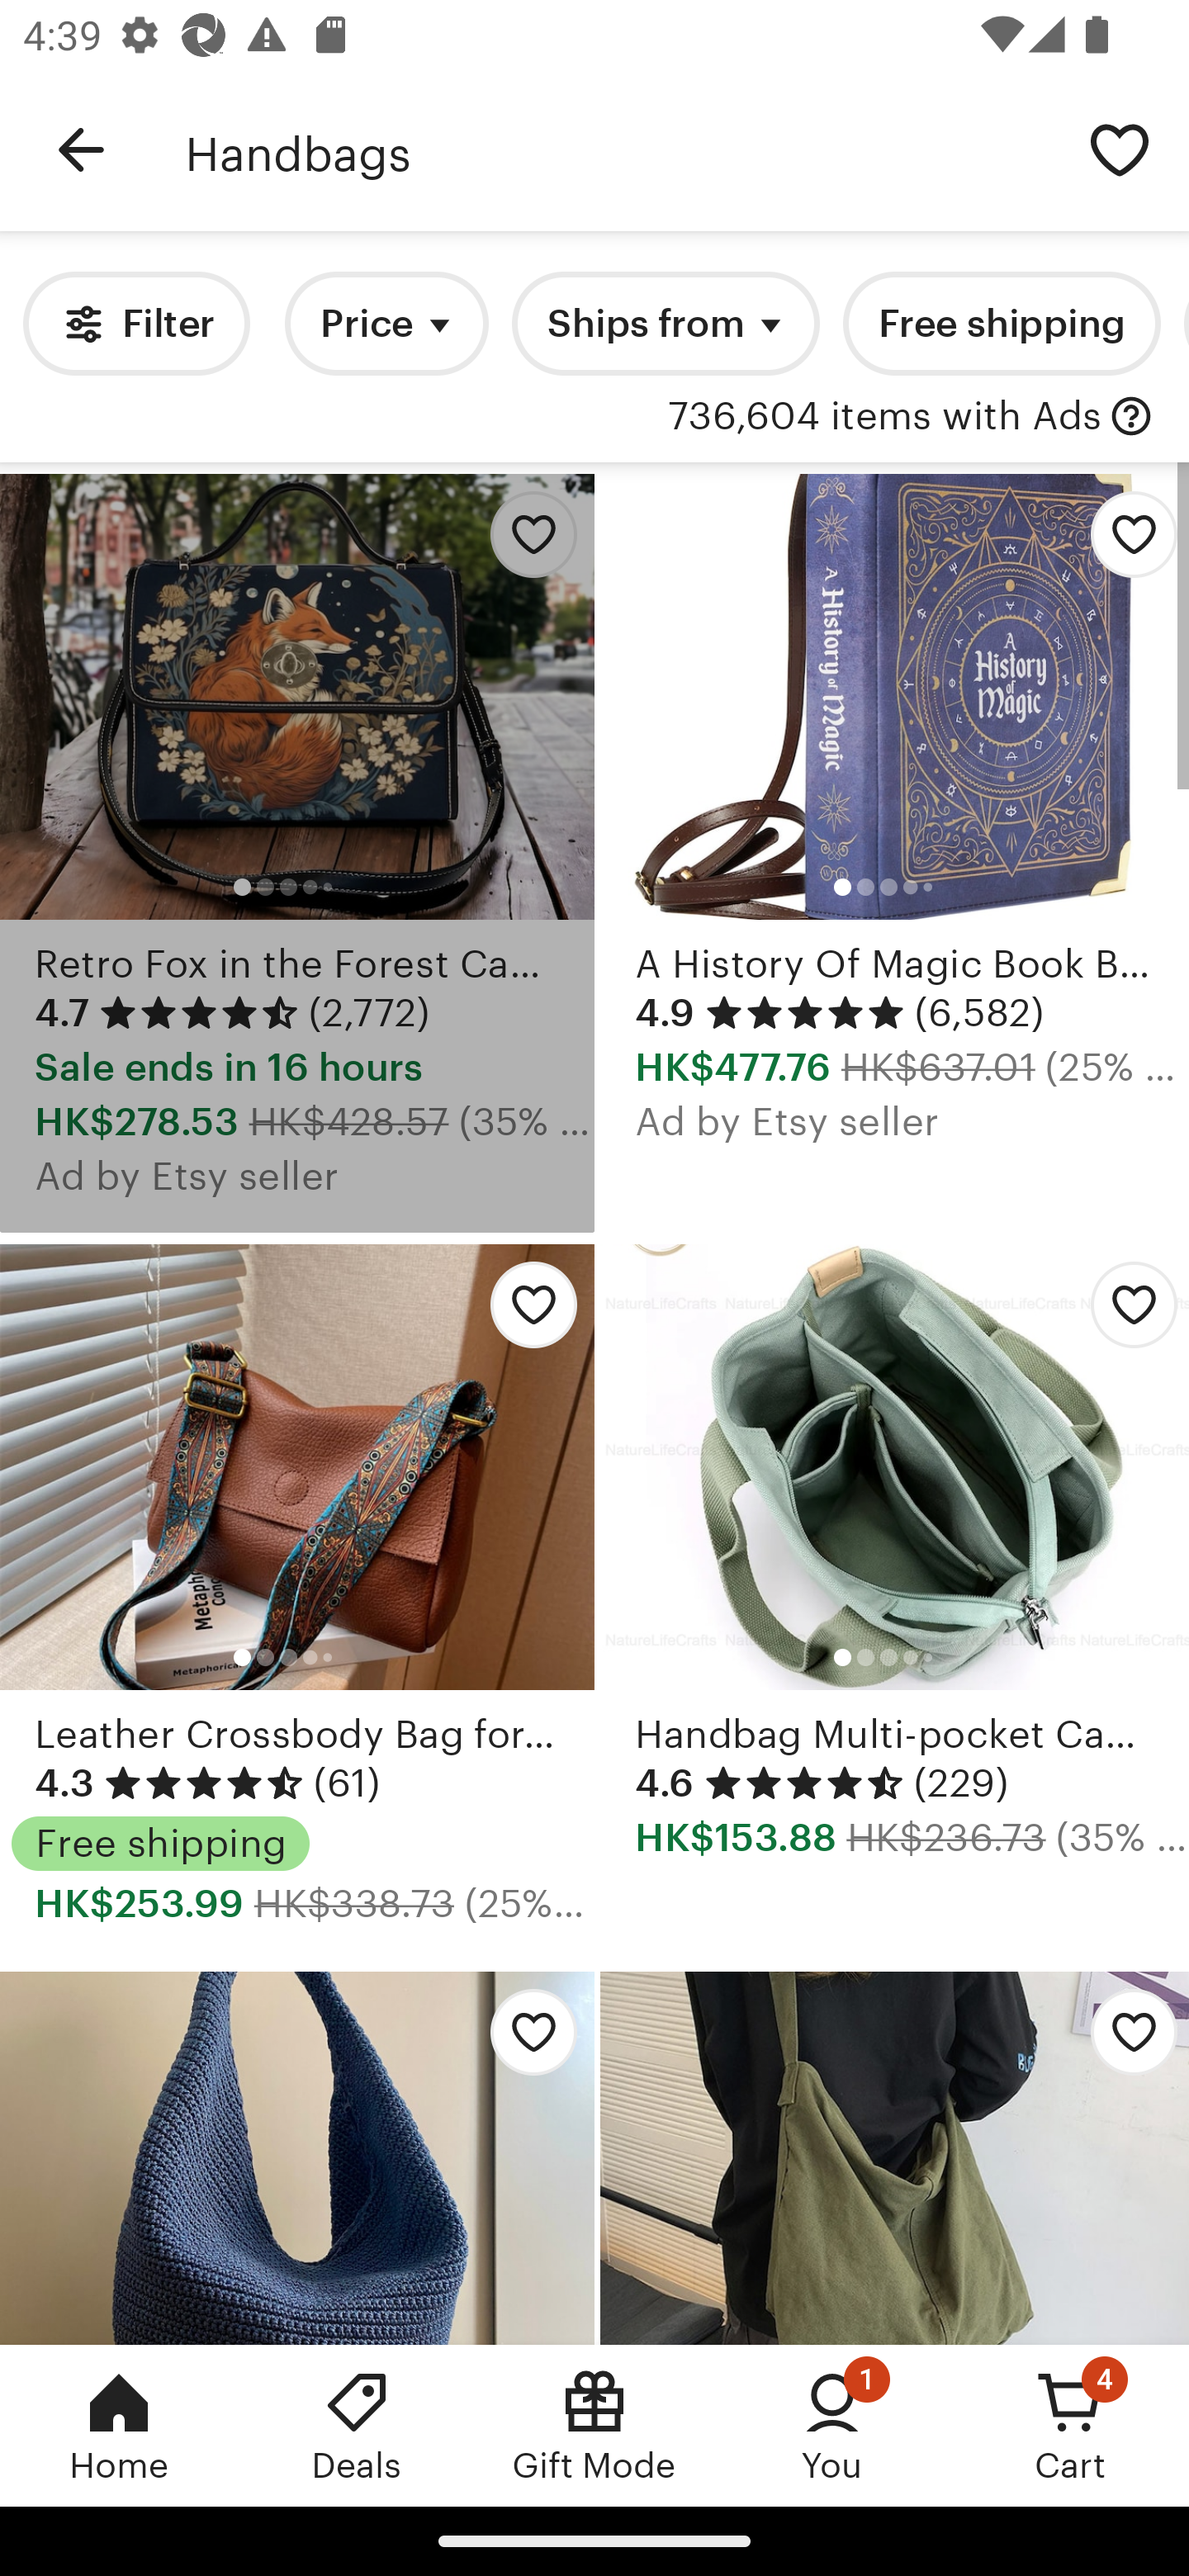  What do you see at coordinates (386, 324) in the screenshot?
I see `Price` at bounding box center [386, 324].